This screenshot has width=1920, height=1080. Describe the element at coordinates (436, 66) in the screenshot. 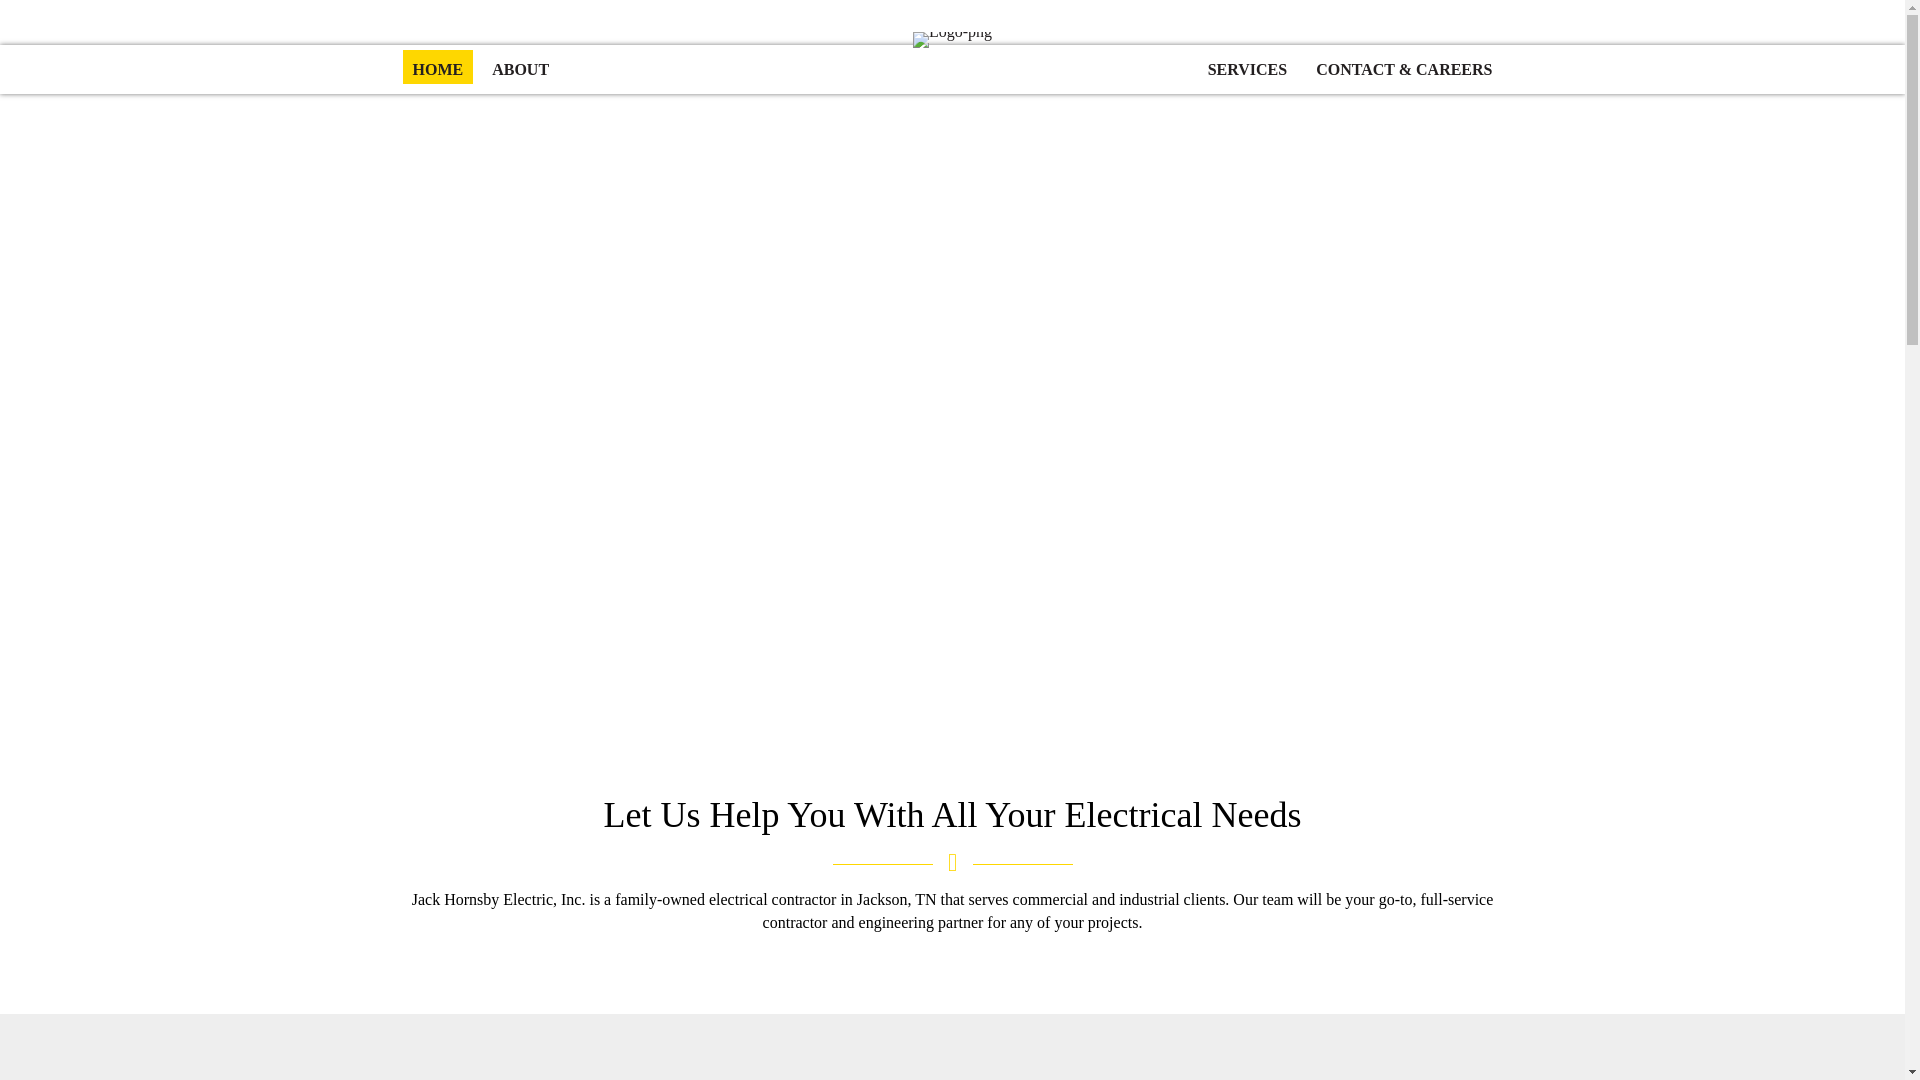

I see `HOME` at that location.